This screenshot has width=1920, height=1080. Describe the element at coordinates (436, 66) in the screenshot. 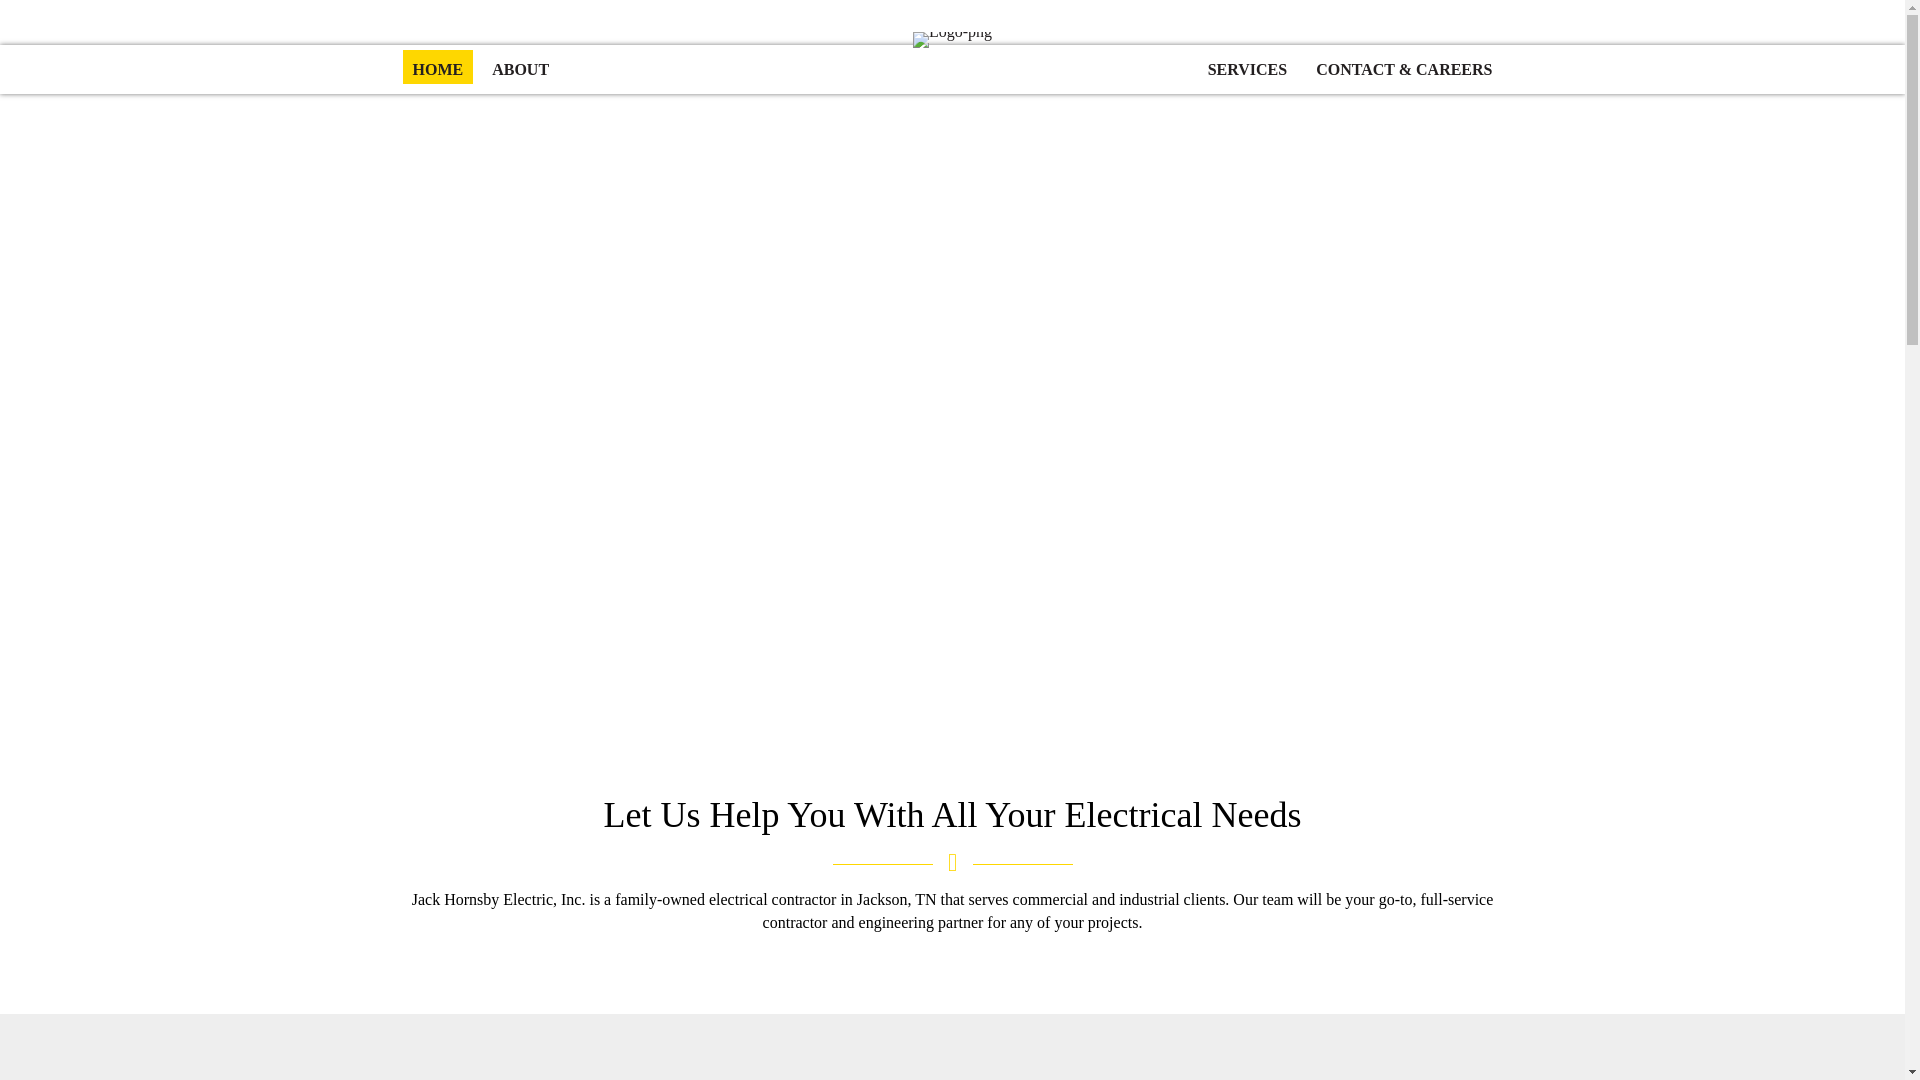

I see `HOME` at that location.